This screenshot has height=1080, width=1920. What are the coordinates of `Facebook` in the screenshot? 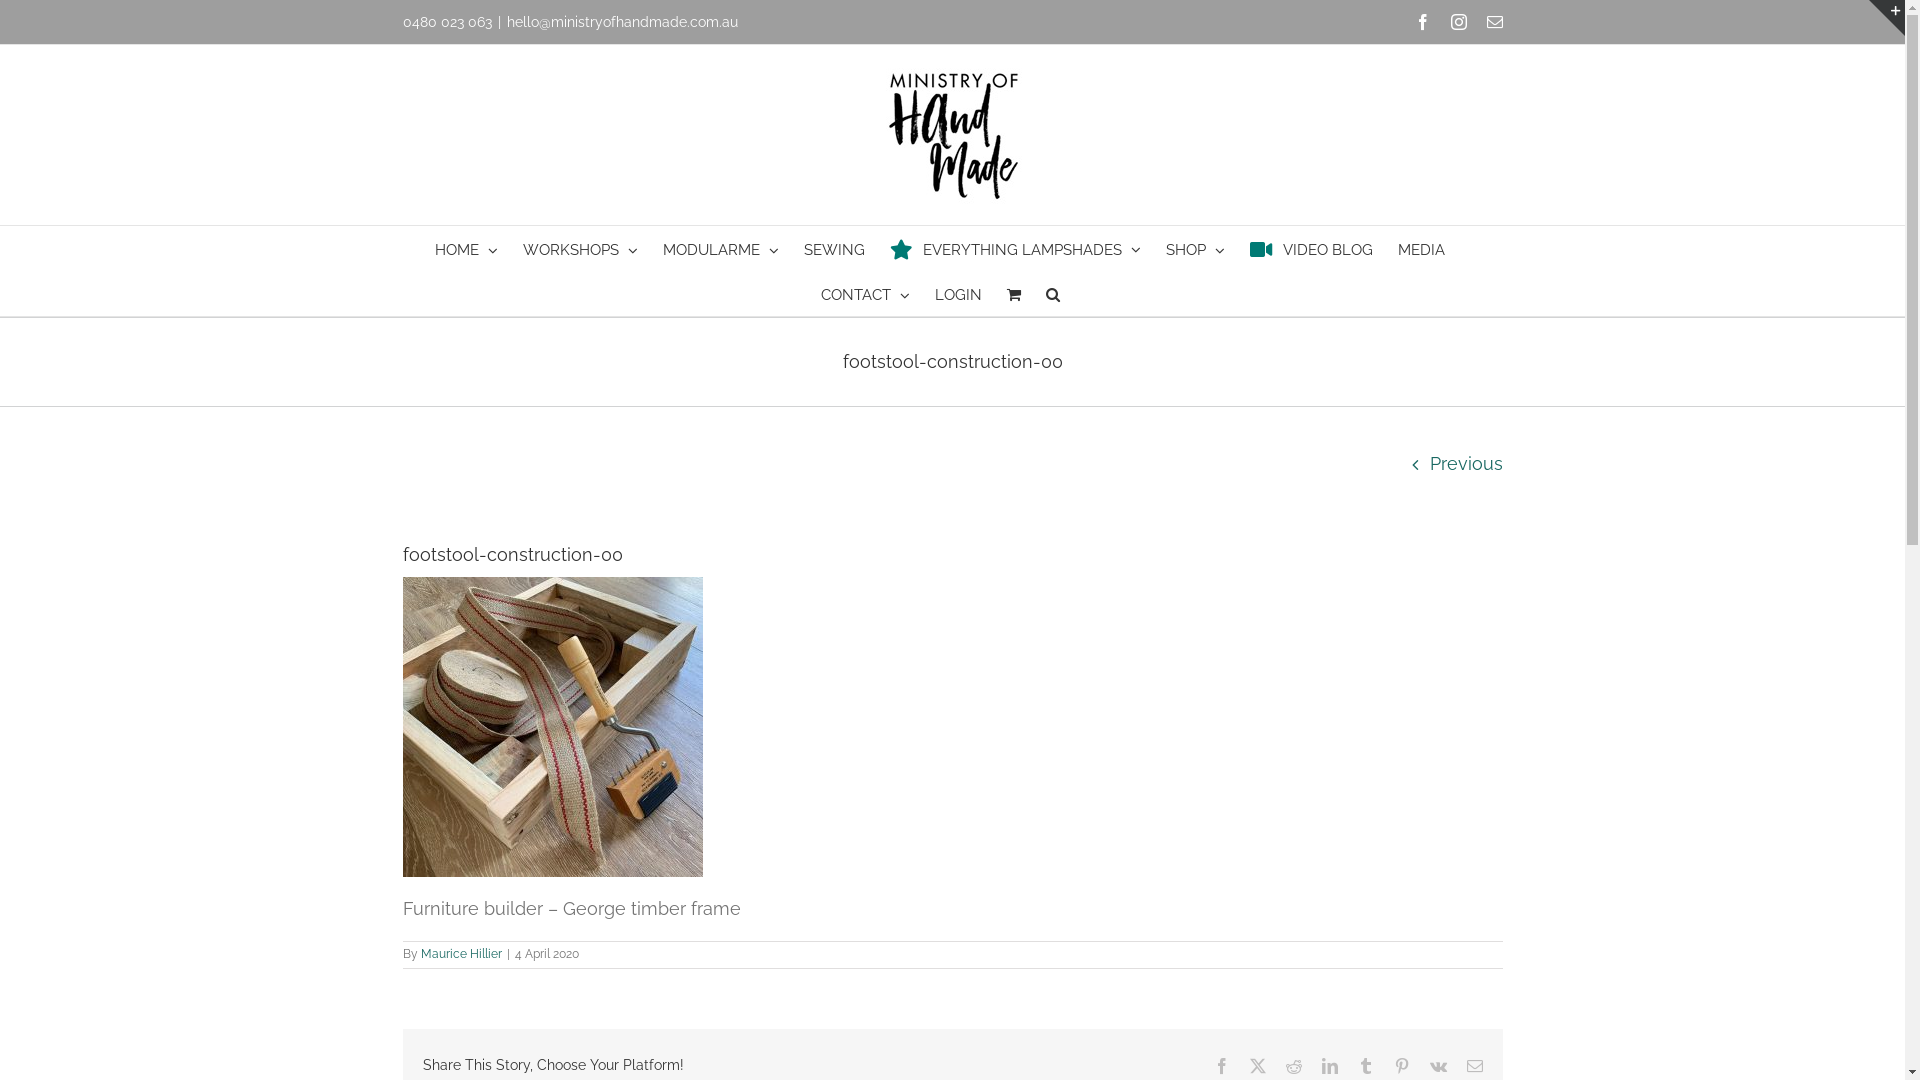 It's located at (1222, 1066).